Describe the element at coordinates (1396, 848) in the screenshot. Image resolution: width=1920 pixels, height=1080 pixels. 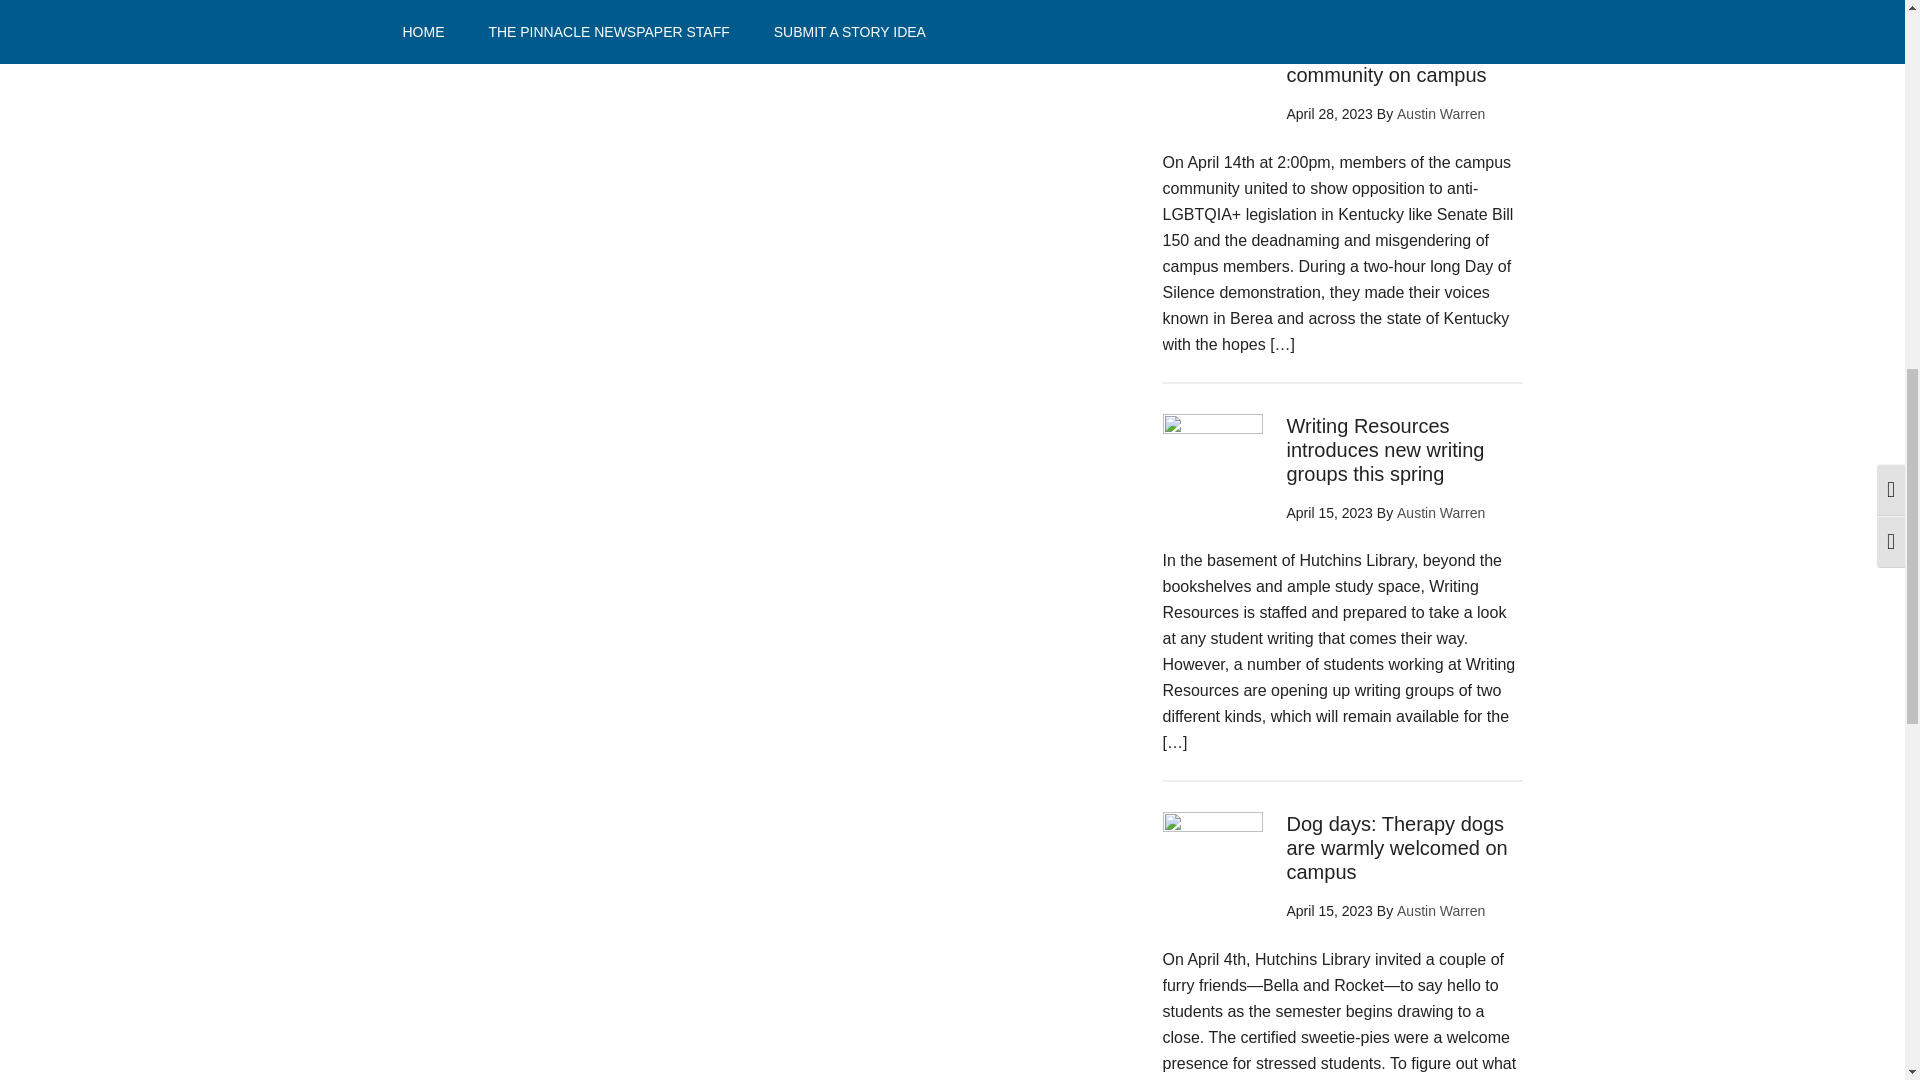
I see `Dog days: Therapy dogs are warmly welcomed on campus` at that location.